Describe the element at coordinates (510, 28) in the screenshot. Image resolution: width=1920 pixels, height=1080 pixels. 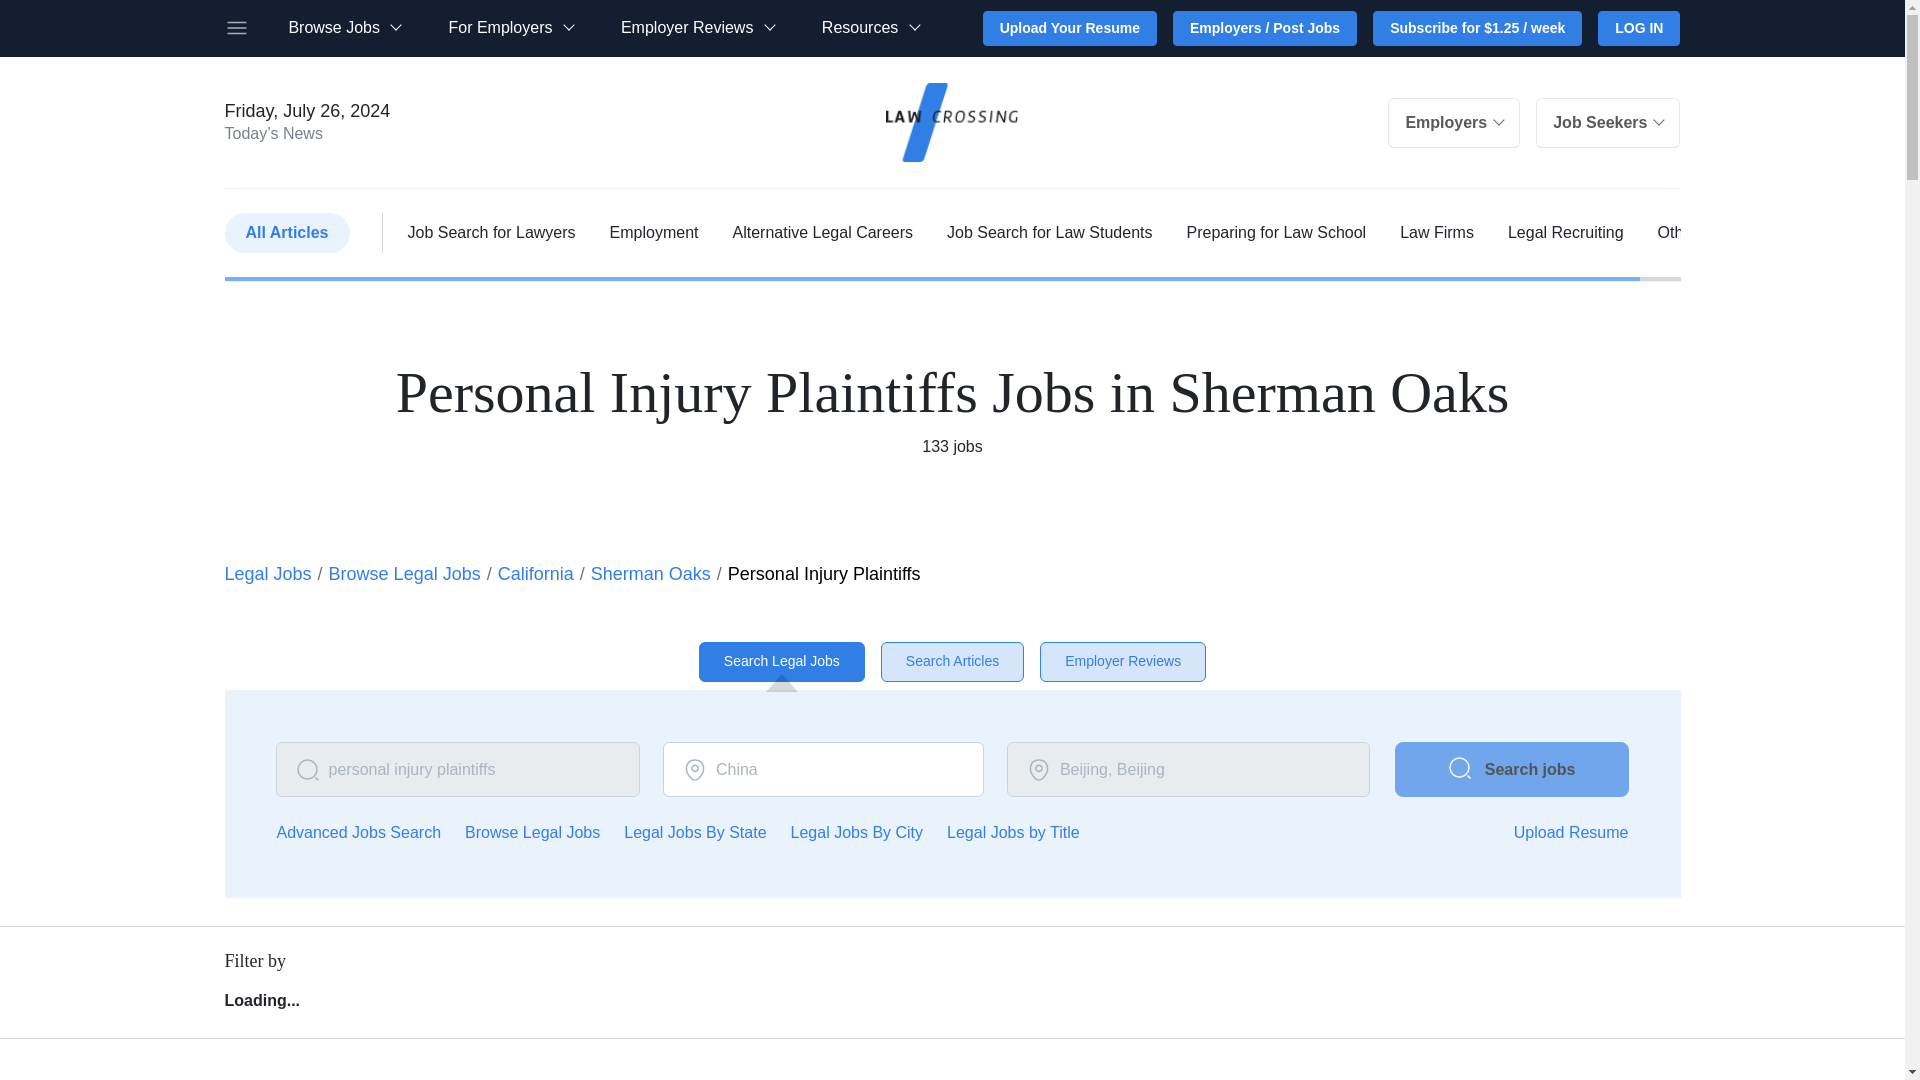
I see `For Employers` at that location.